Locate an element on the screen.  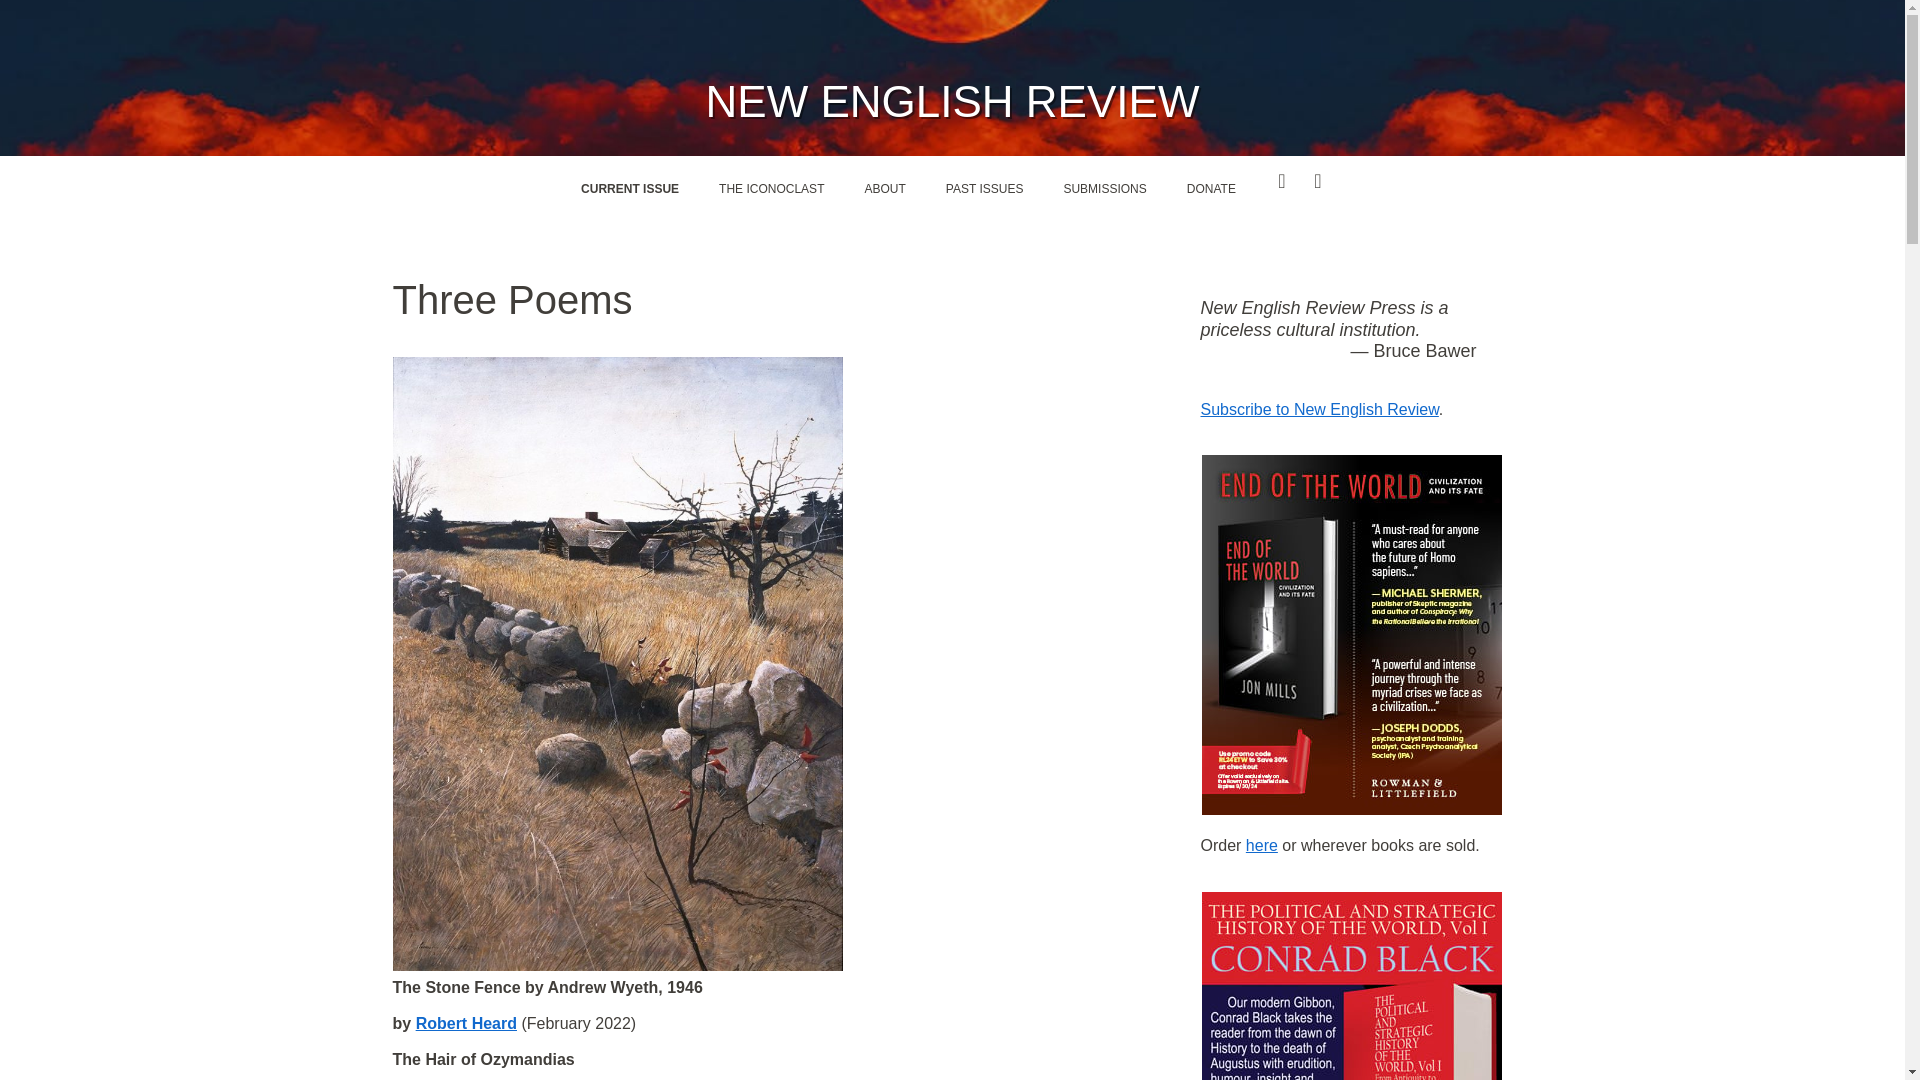
CURRENT ISSUE is located at coordinates (629, 188).